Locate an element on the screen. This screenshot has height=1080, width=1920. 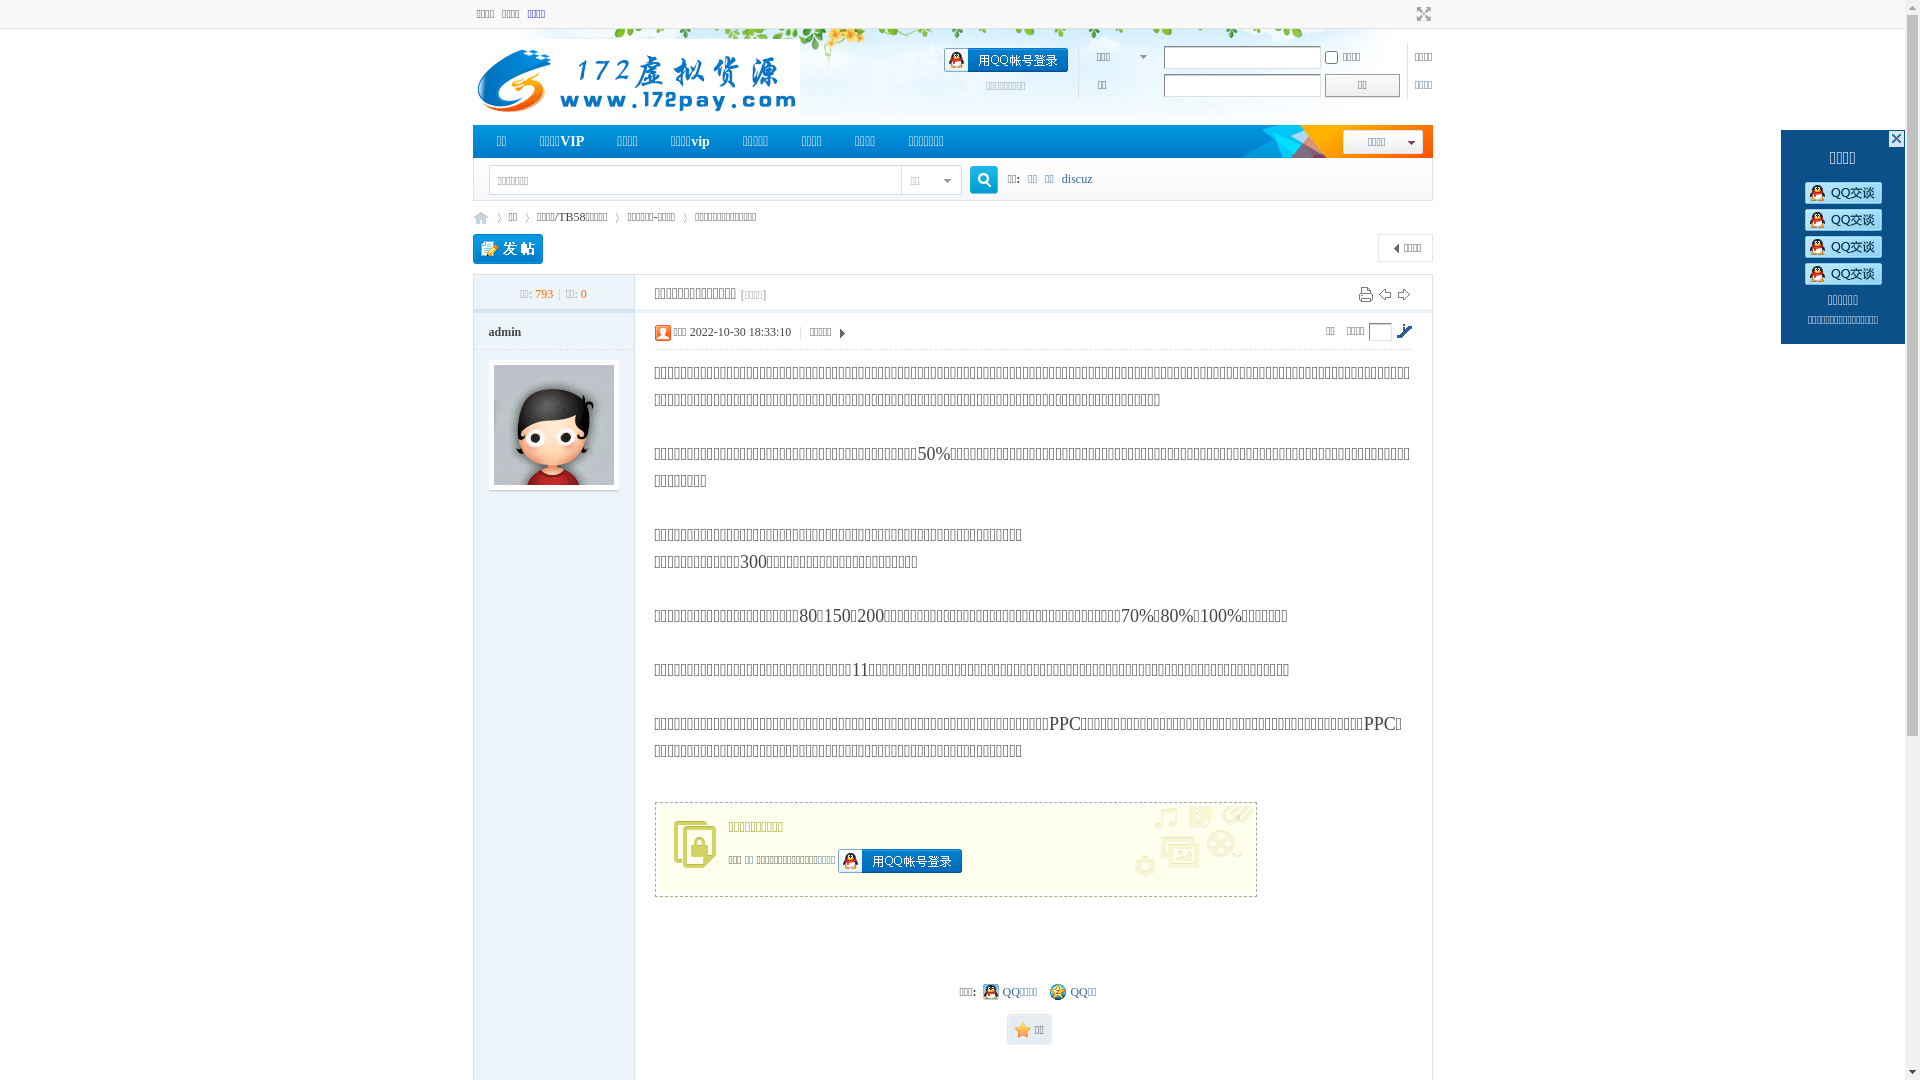
x is located at coordinates (1241, 813).